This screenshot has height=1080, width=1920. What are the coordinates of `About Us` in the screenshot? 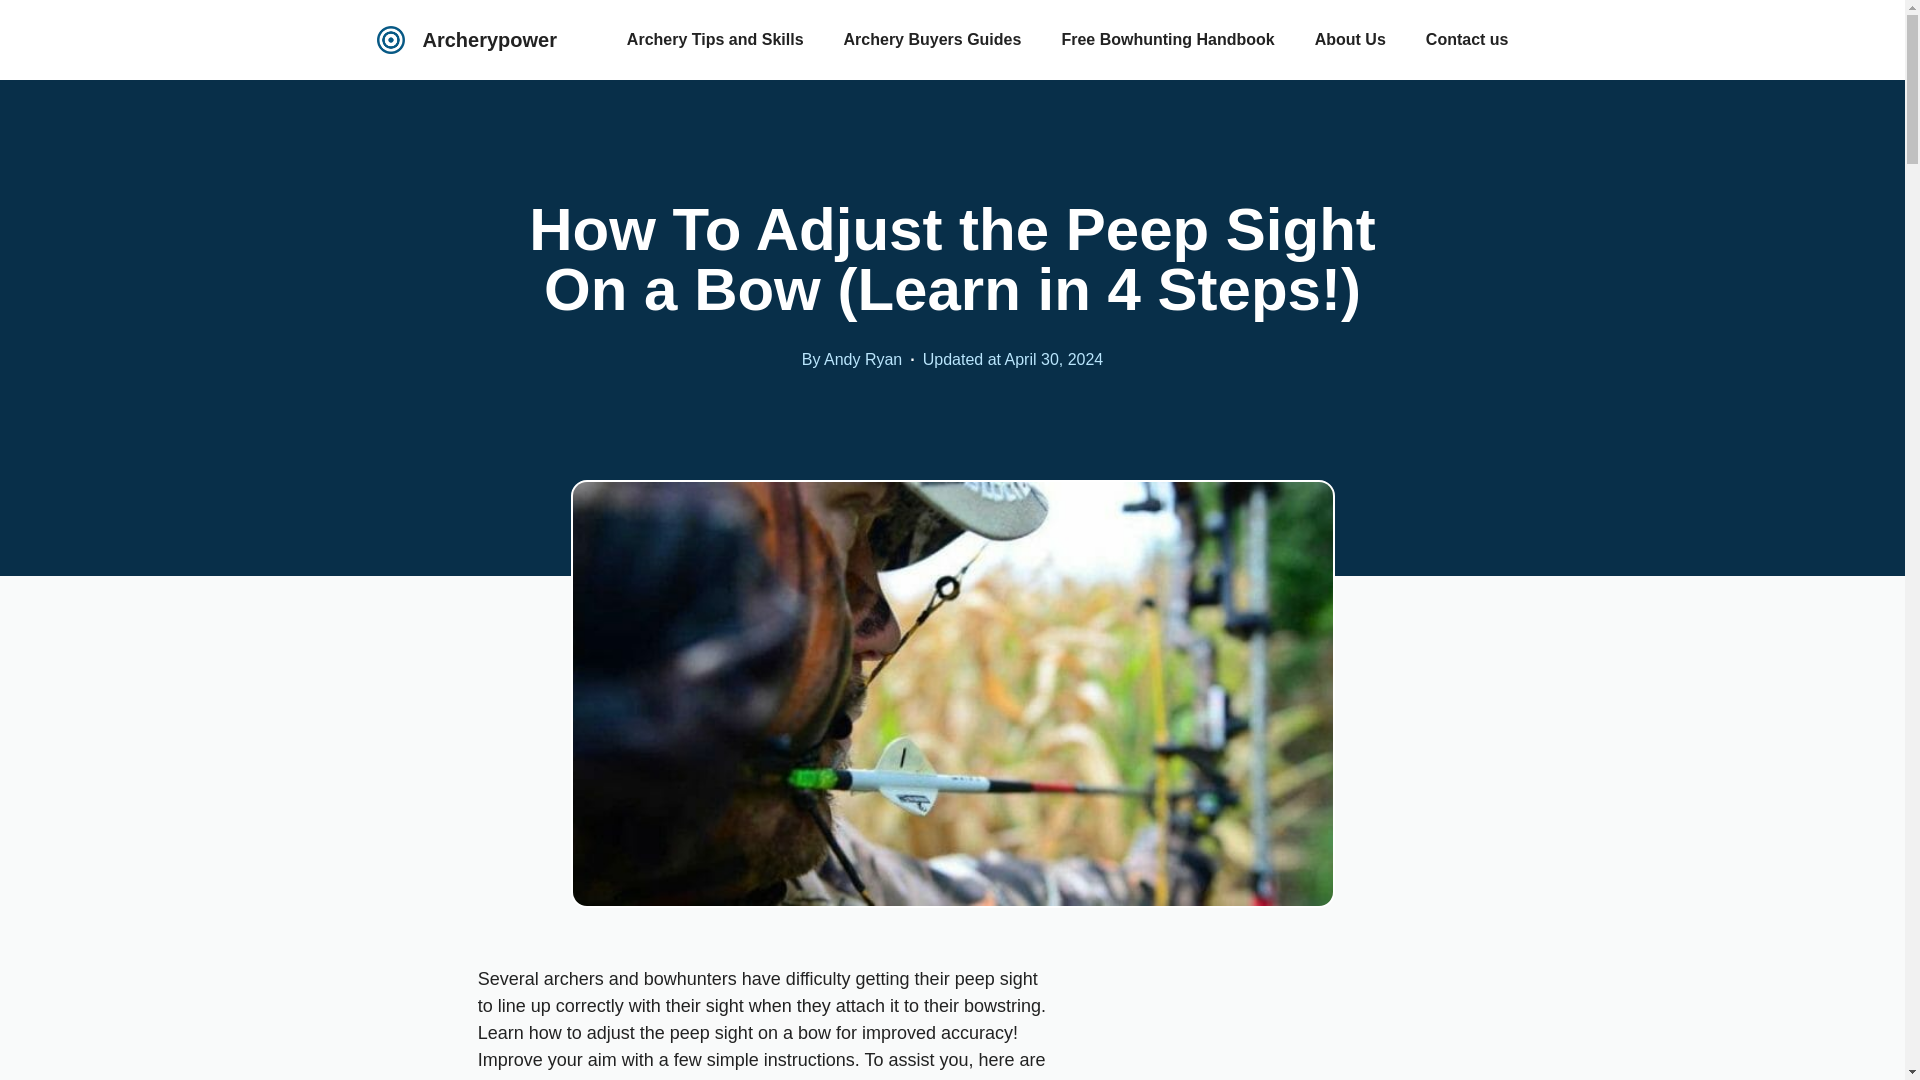 It's located at (1350, 40).